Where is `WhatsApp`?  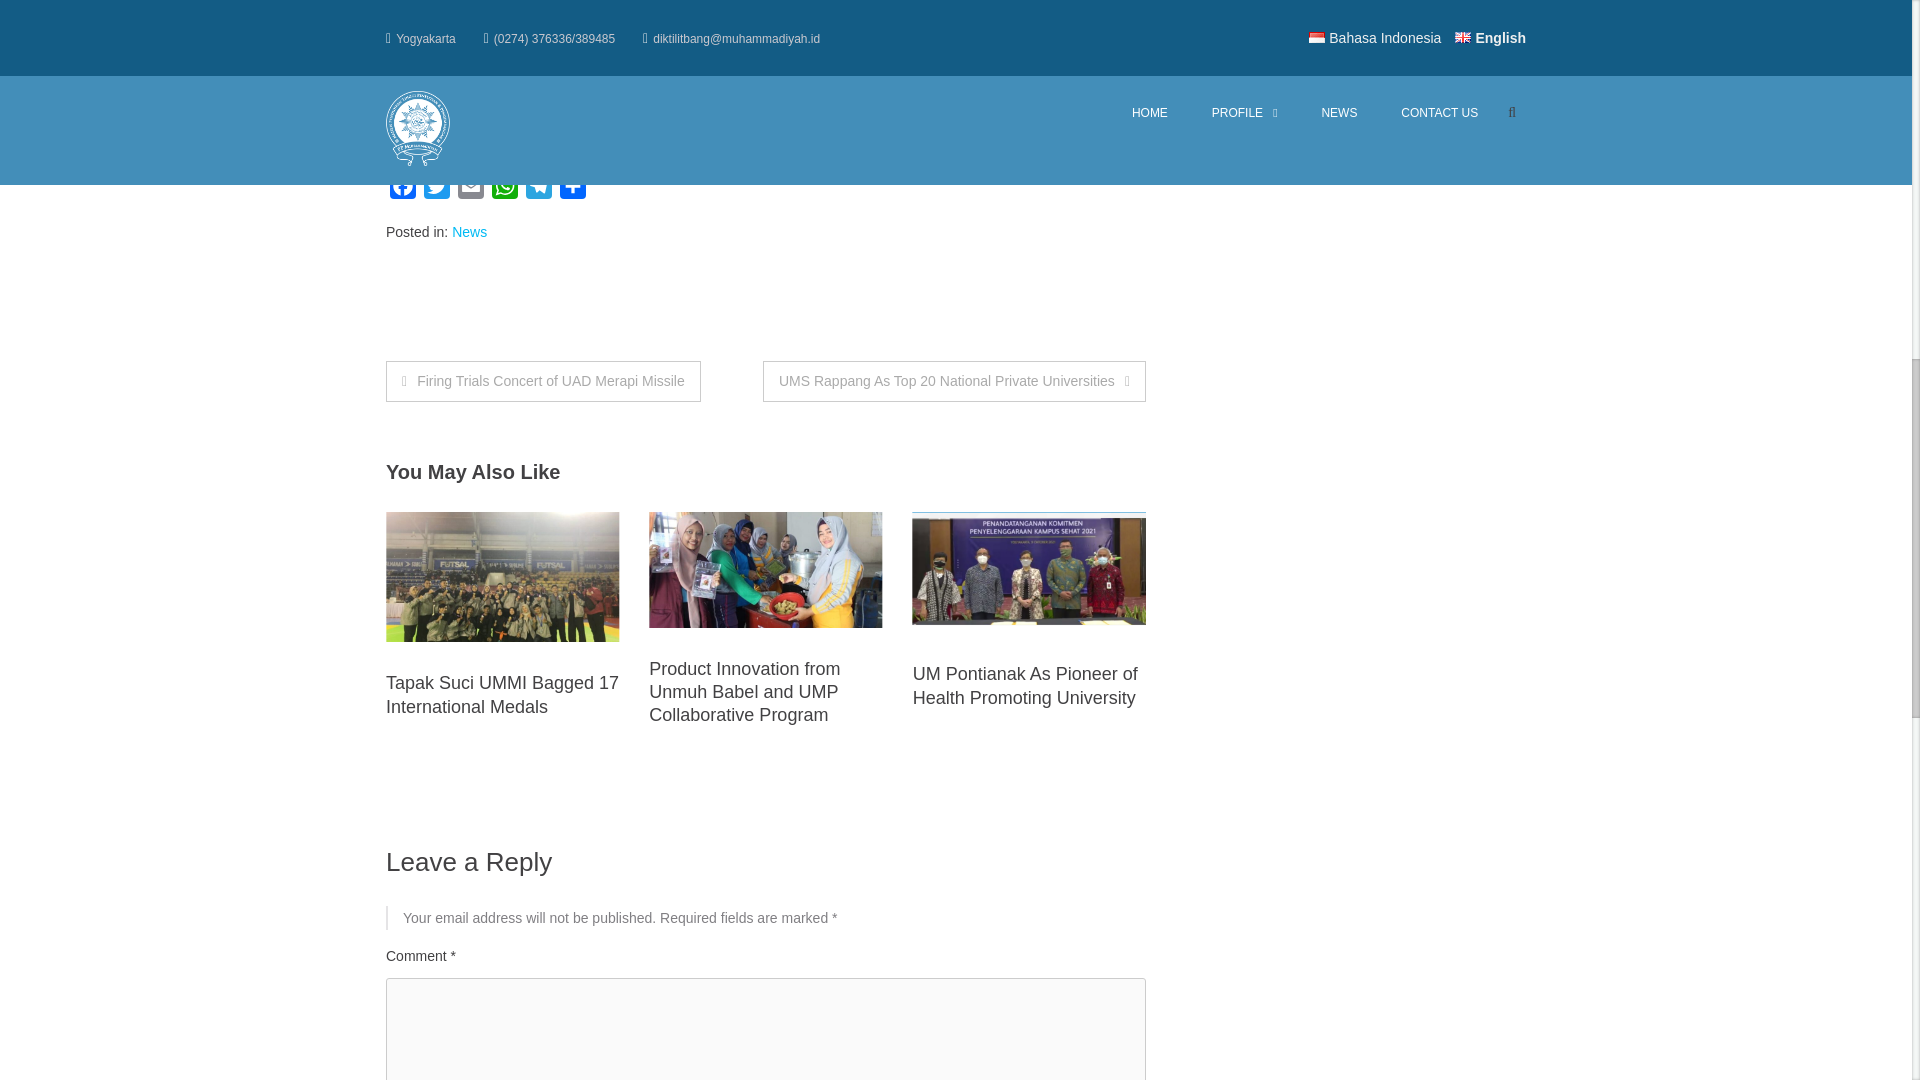 WhatsApp is located at coordinates (504, 190).